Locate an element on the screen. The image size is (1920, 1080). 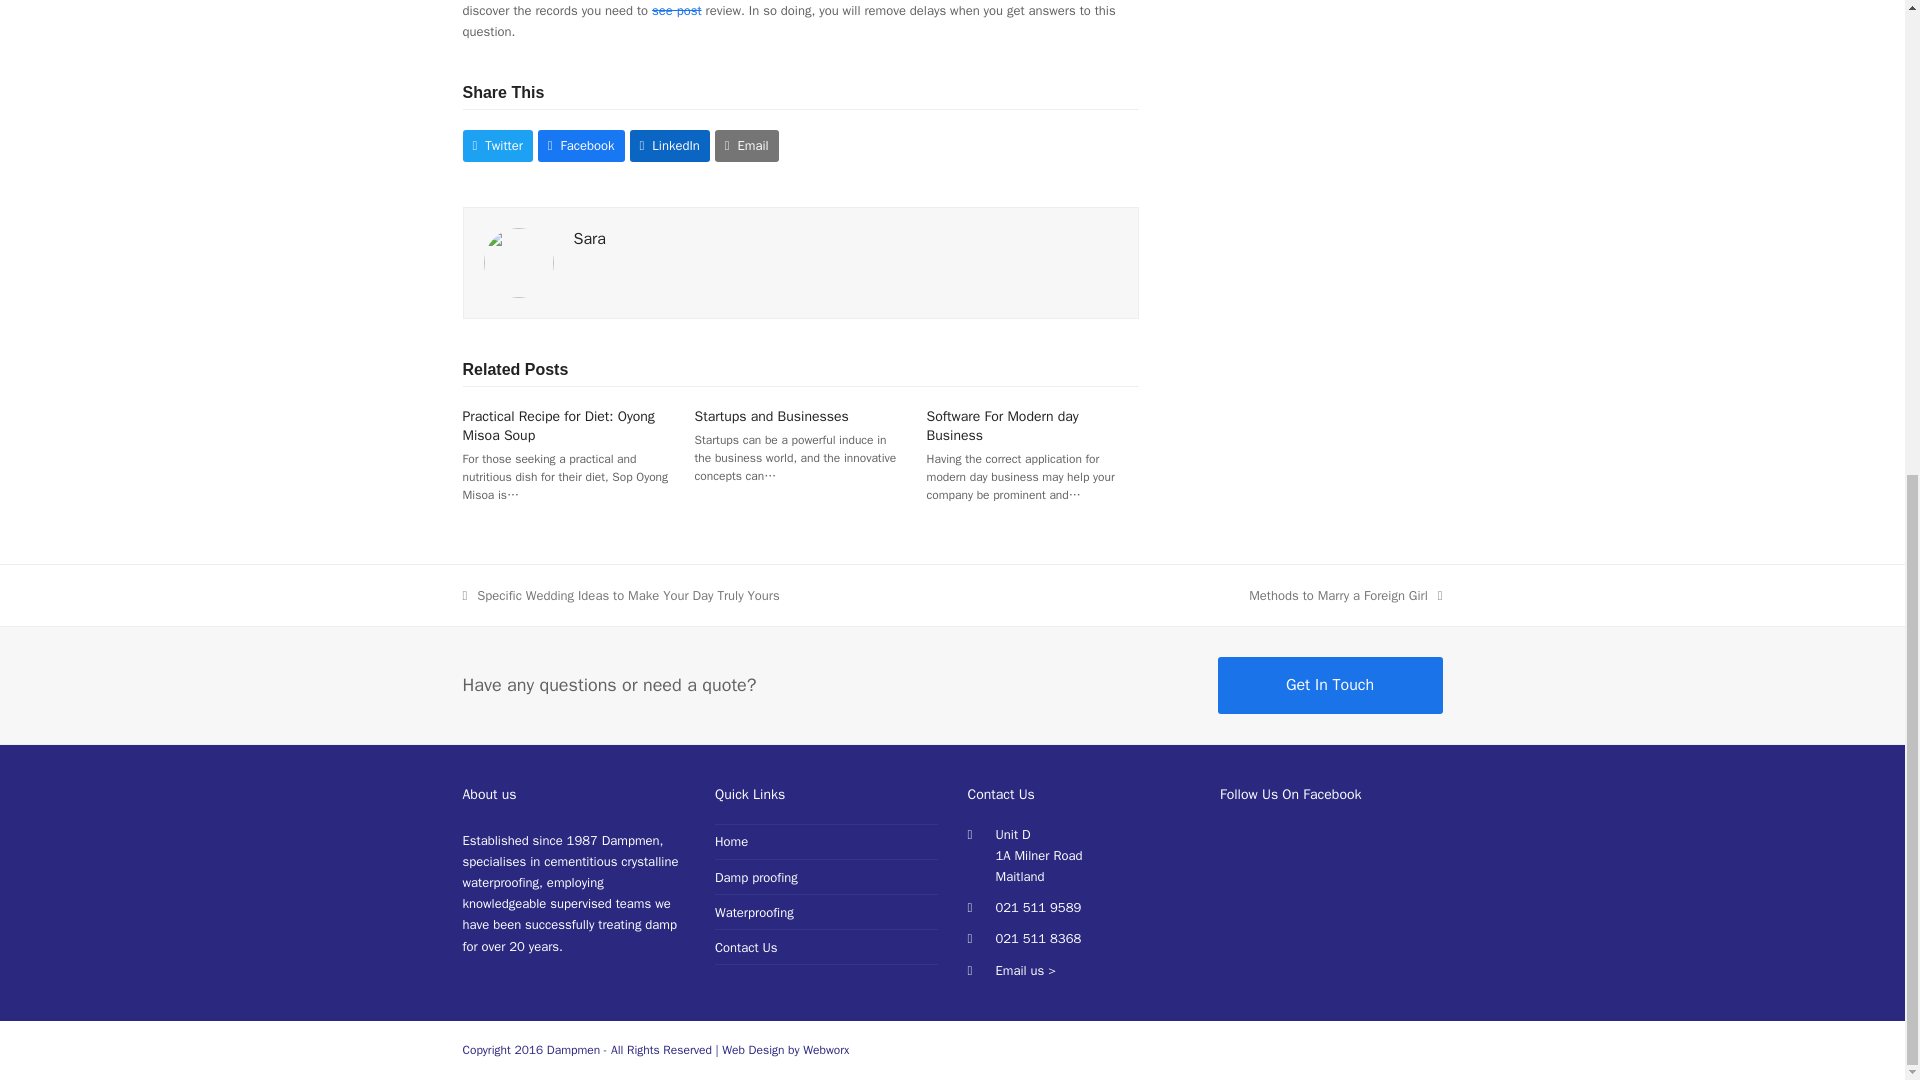
Software For Modern day Business is located at coordinates (1003, 426).